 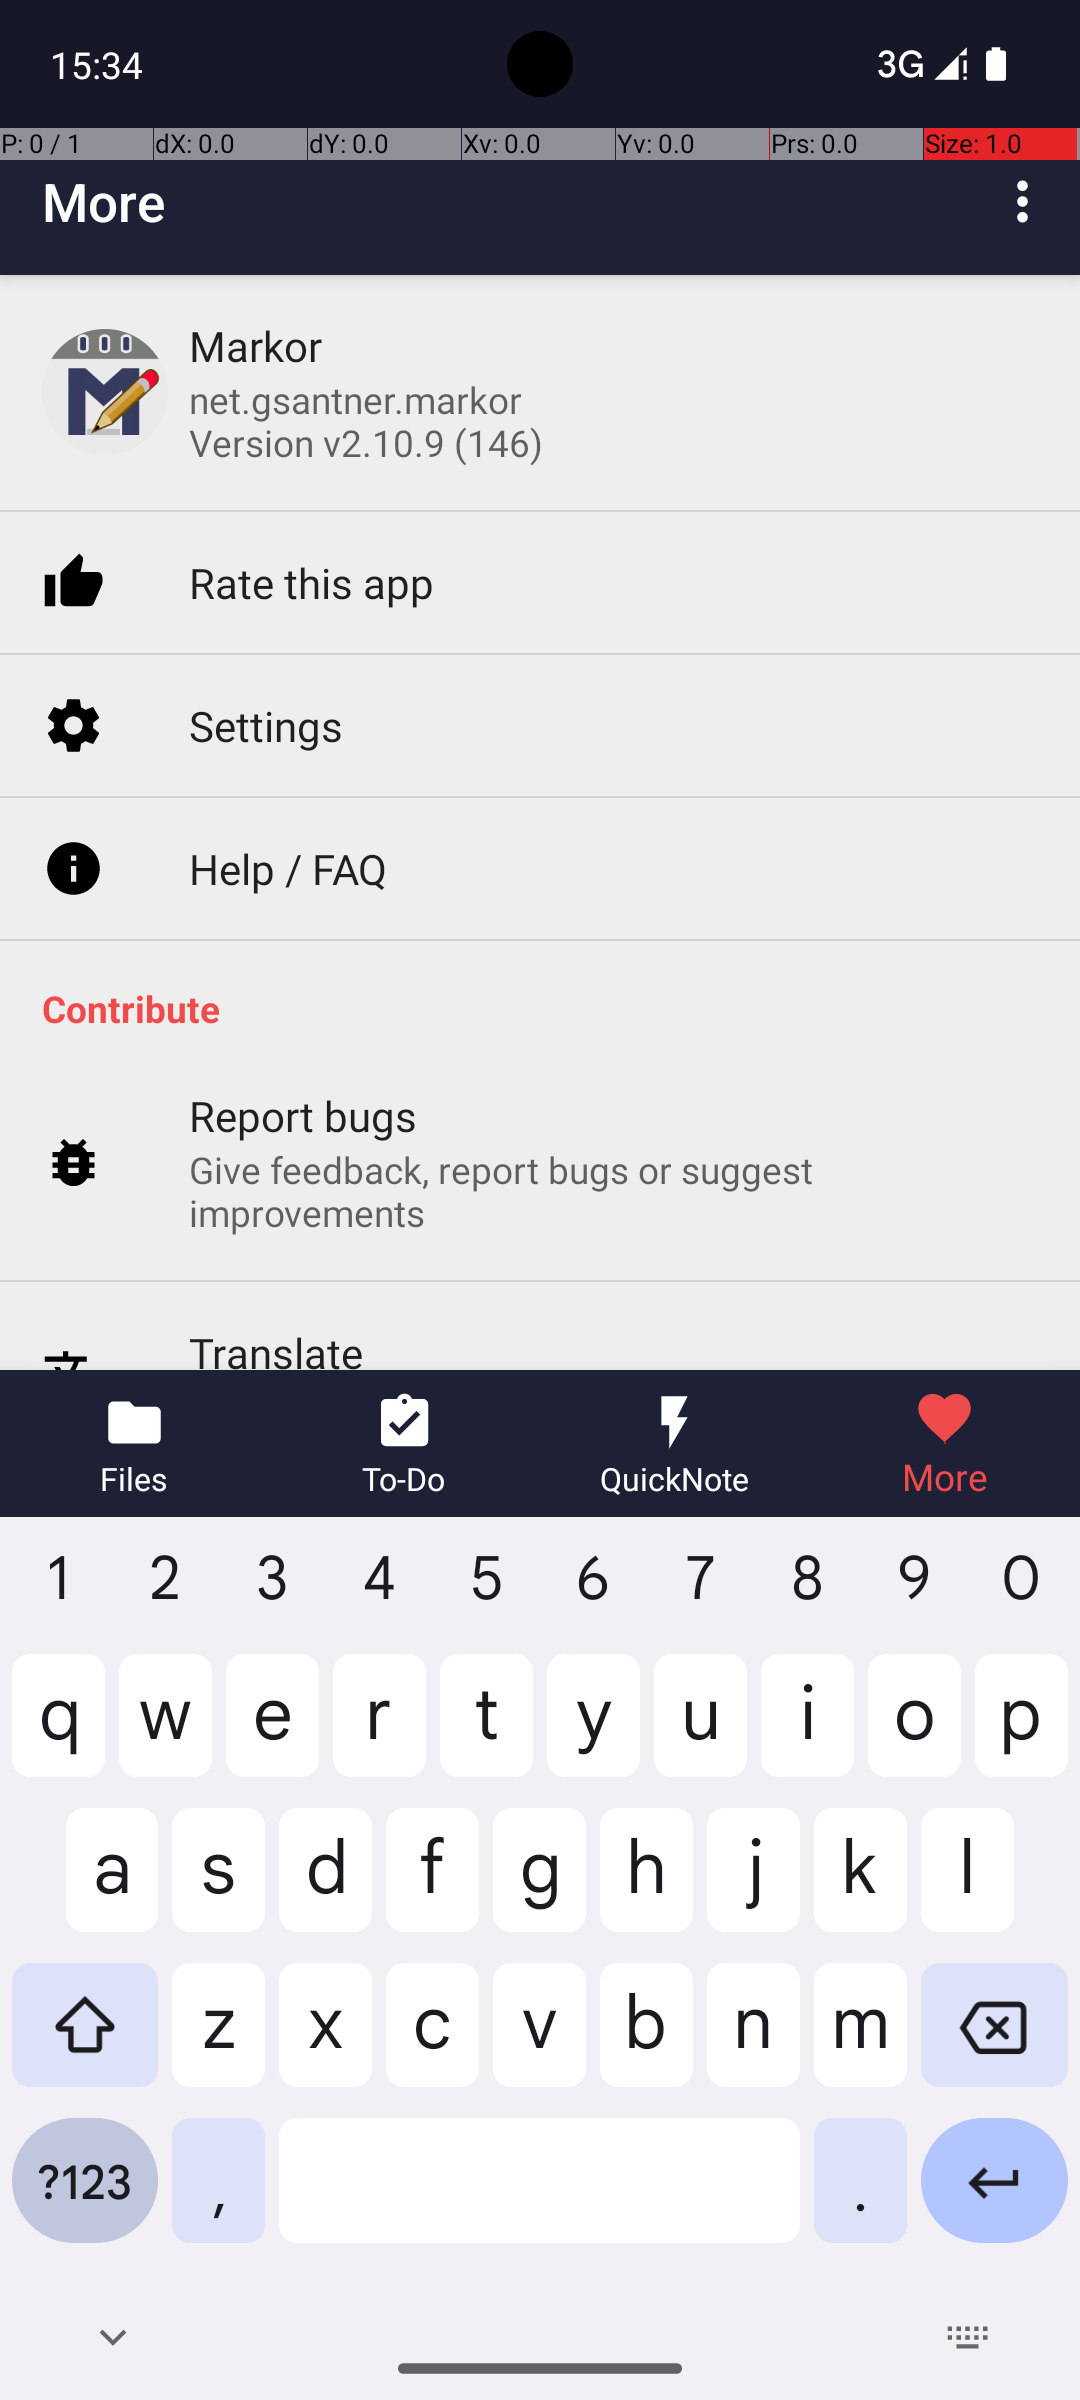 I want to click on net.gsantner.markor
Version v2.10.9 (146), so click(x=366, y=421).